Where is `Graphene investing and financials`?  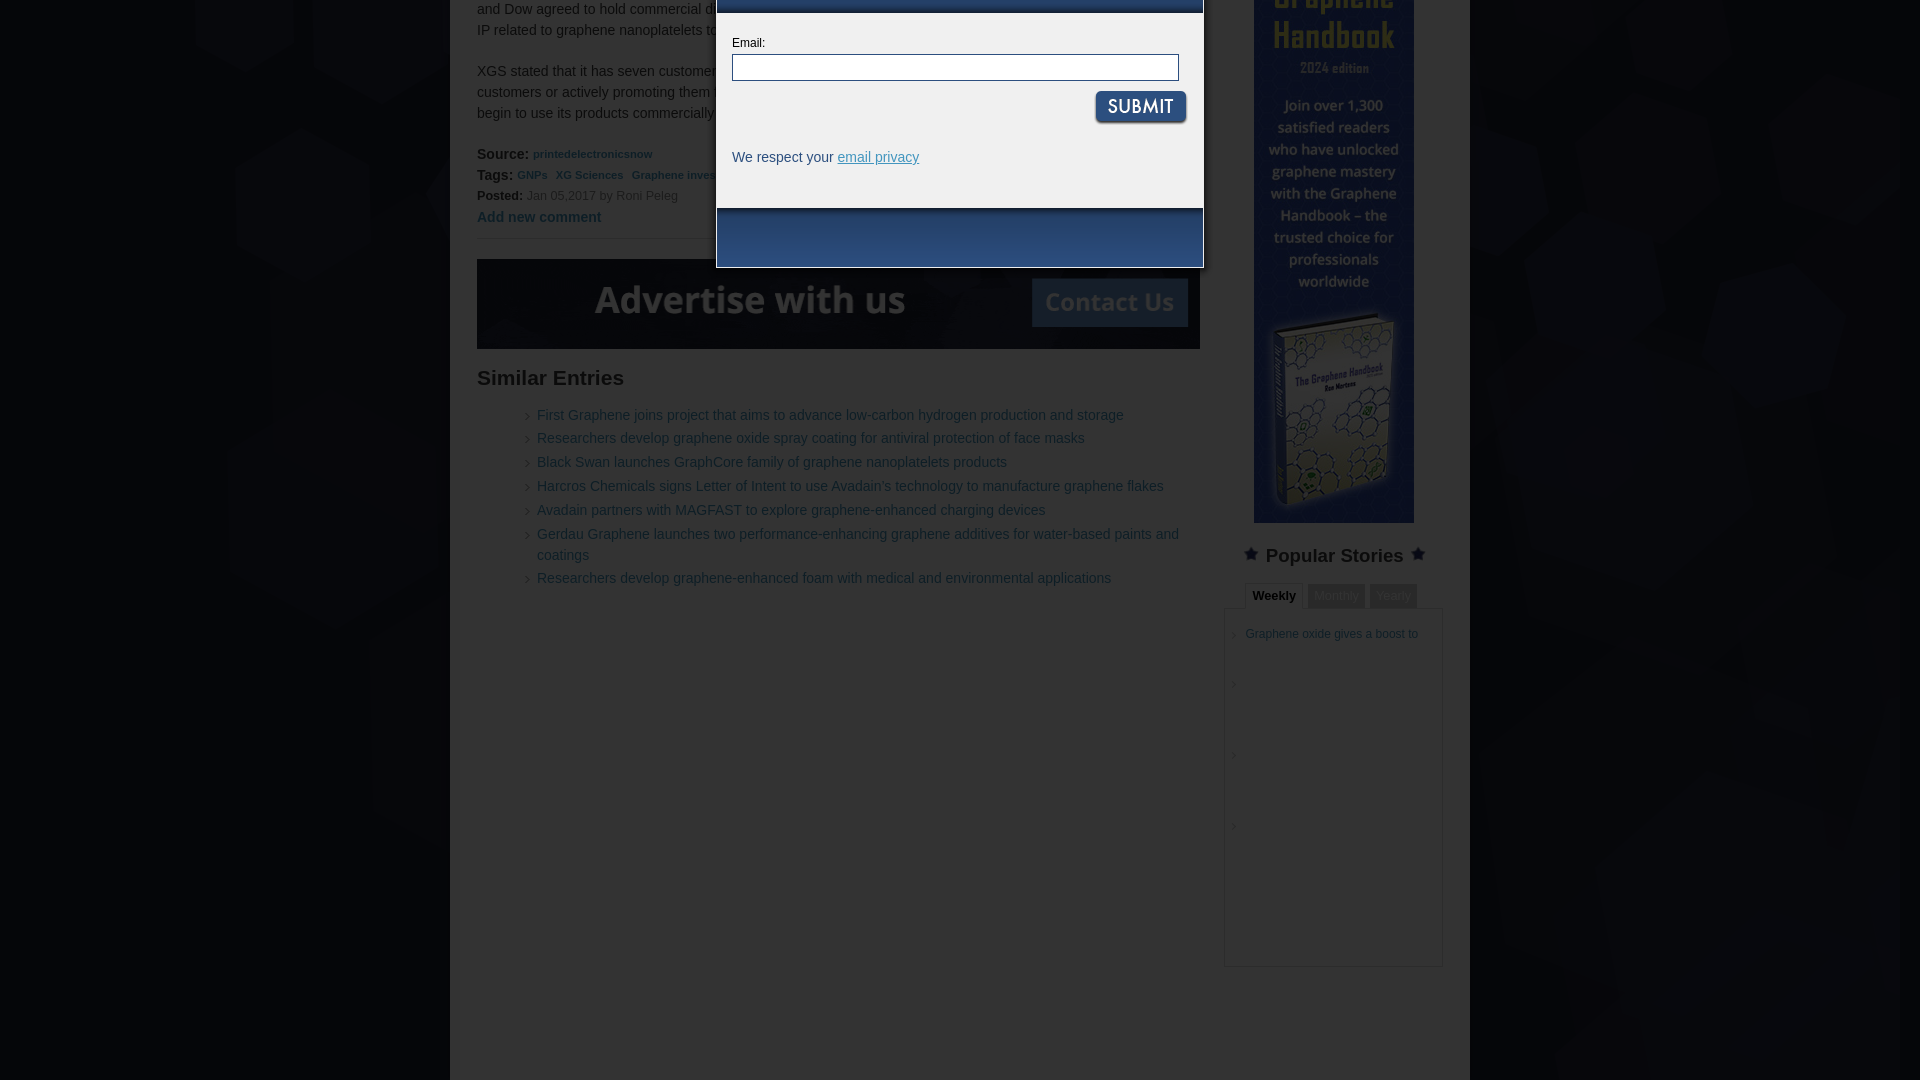
Graphene investing and financials is located at coordinates (722, 174).